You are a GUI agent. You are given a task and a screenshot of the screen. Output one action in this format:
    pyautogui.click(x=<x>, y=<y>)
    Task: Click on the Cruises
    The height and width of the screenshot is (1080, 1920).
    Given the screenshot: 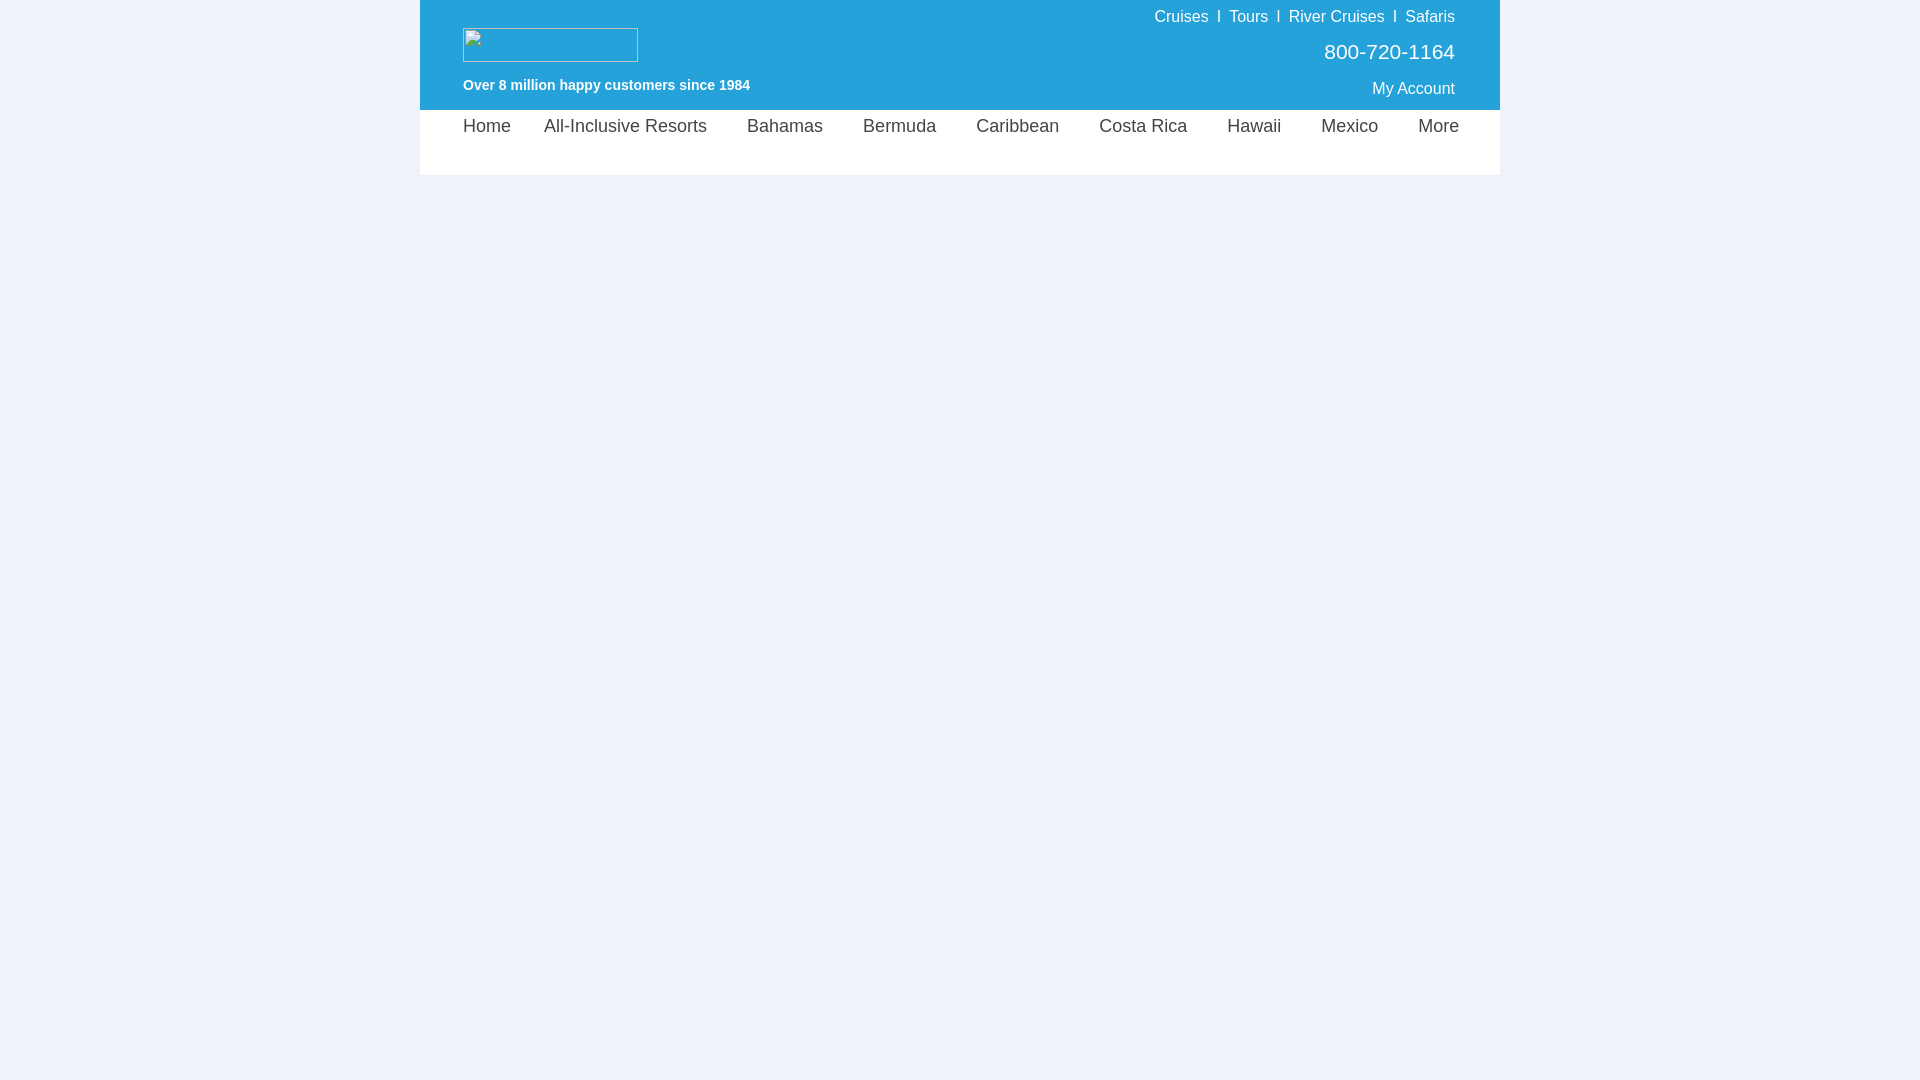 What is the action you would take?
    pyautogui.click(x=1180, y=16)
    